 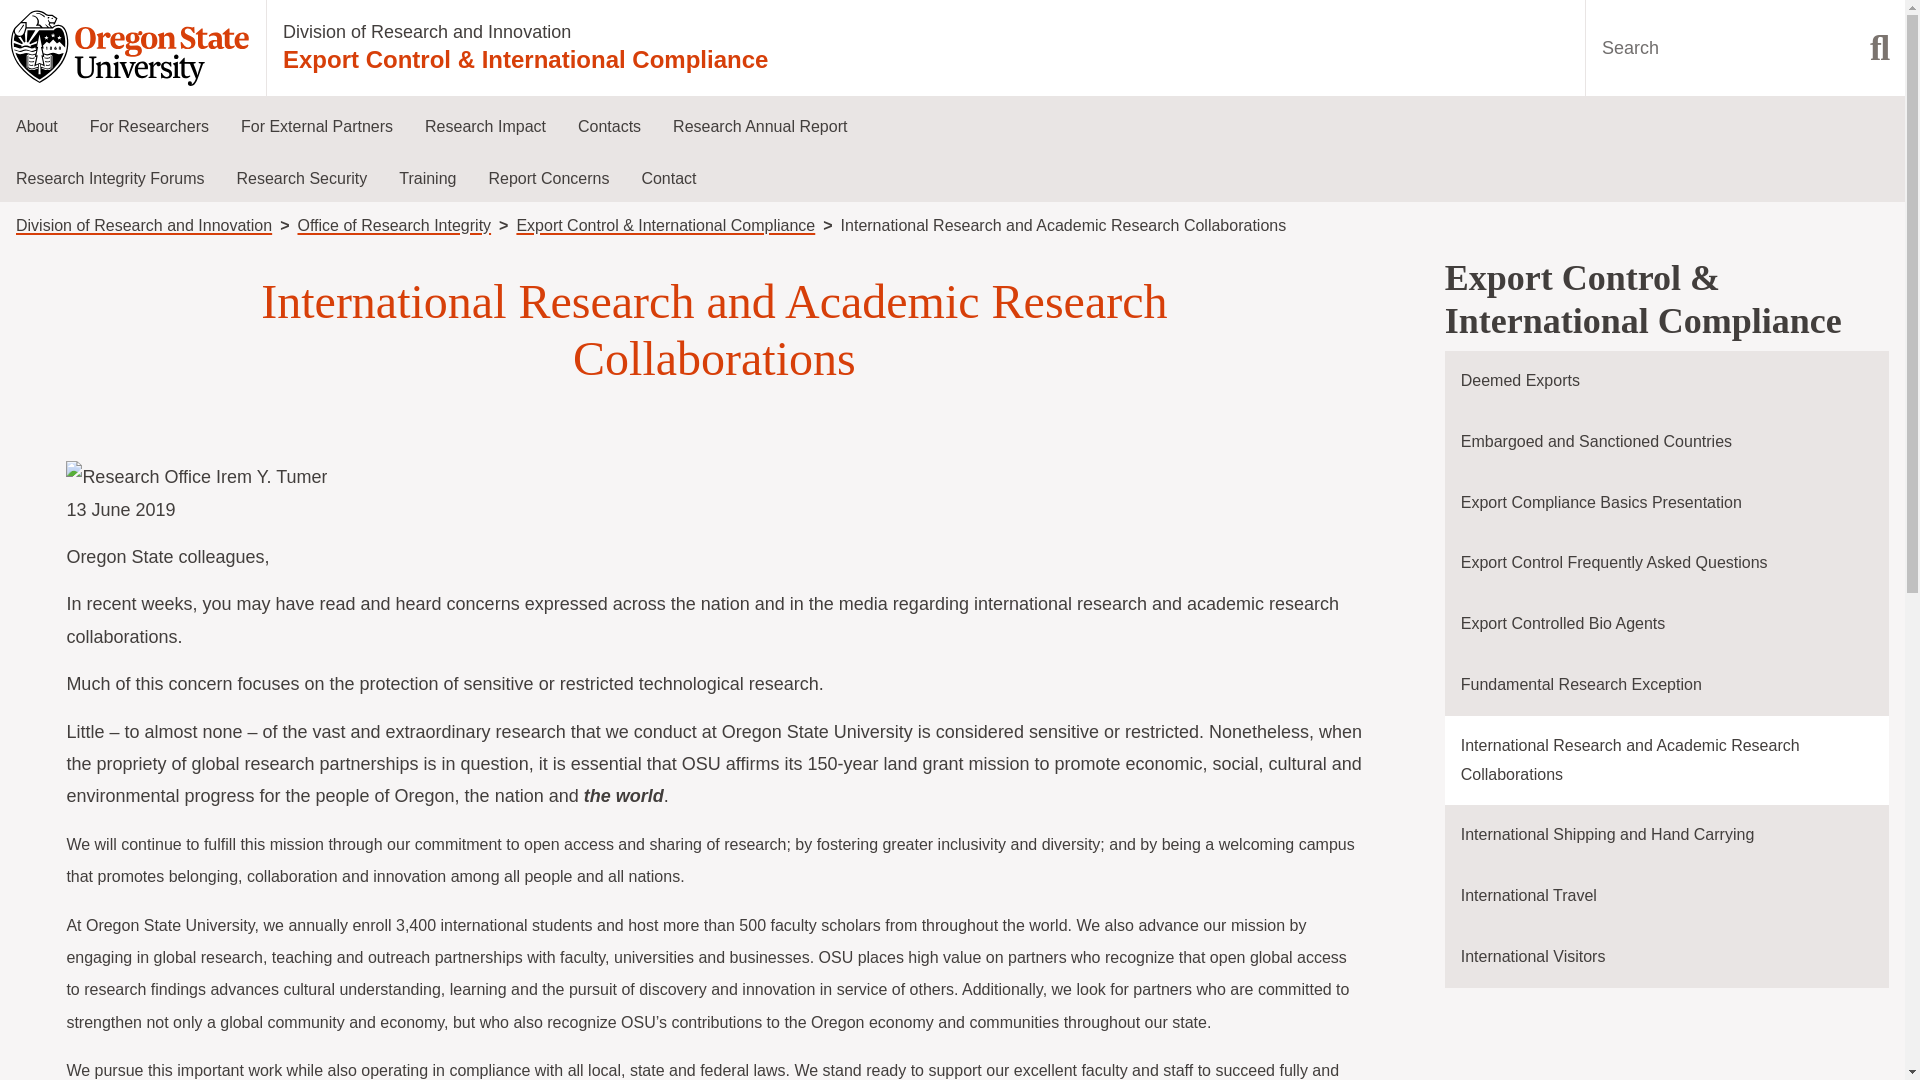 What do you see at coordinates (37, 126) in the screenshot?
I see `About` at bounding box center [37, 126].